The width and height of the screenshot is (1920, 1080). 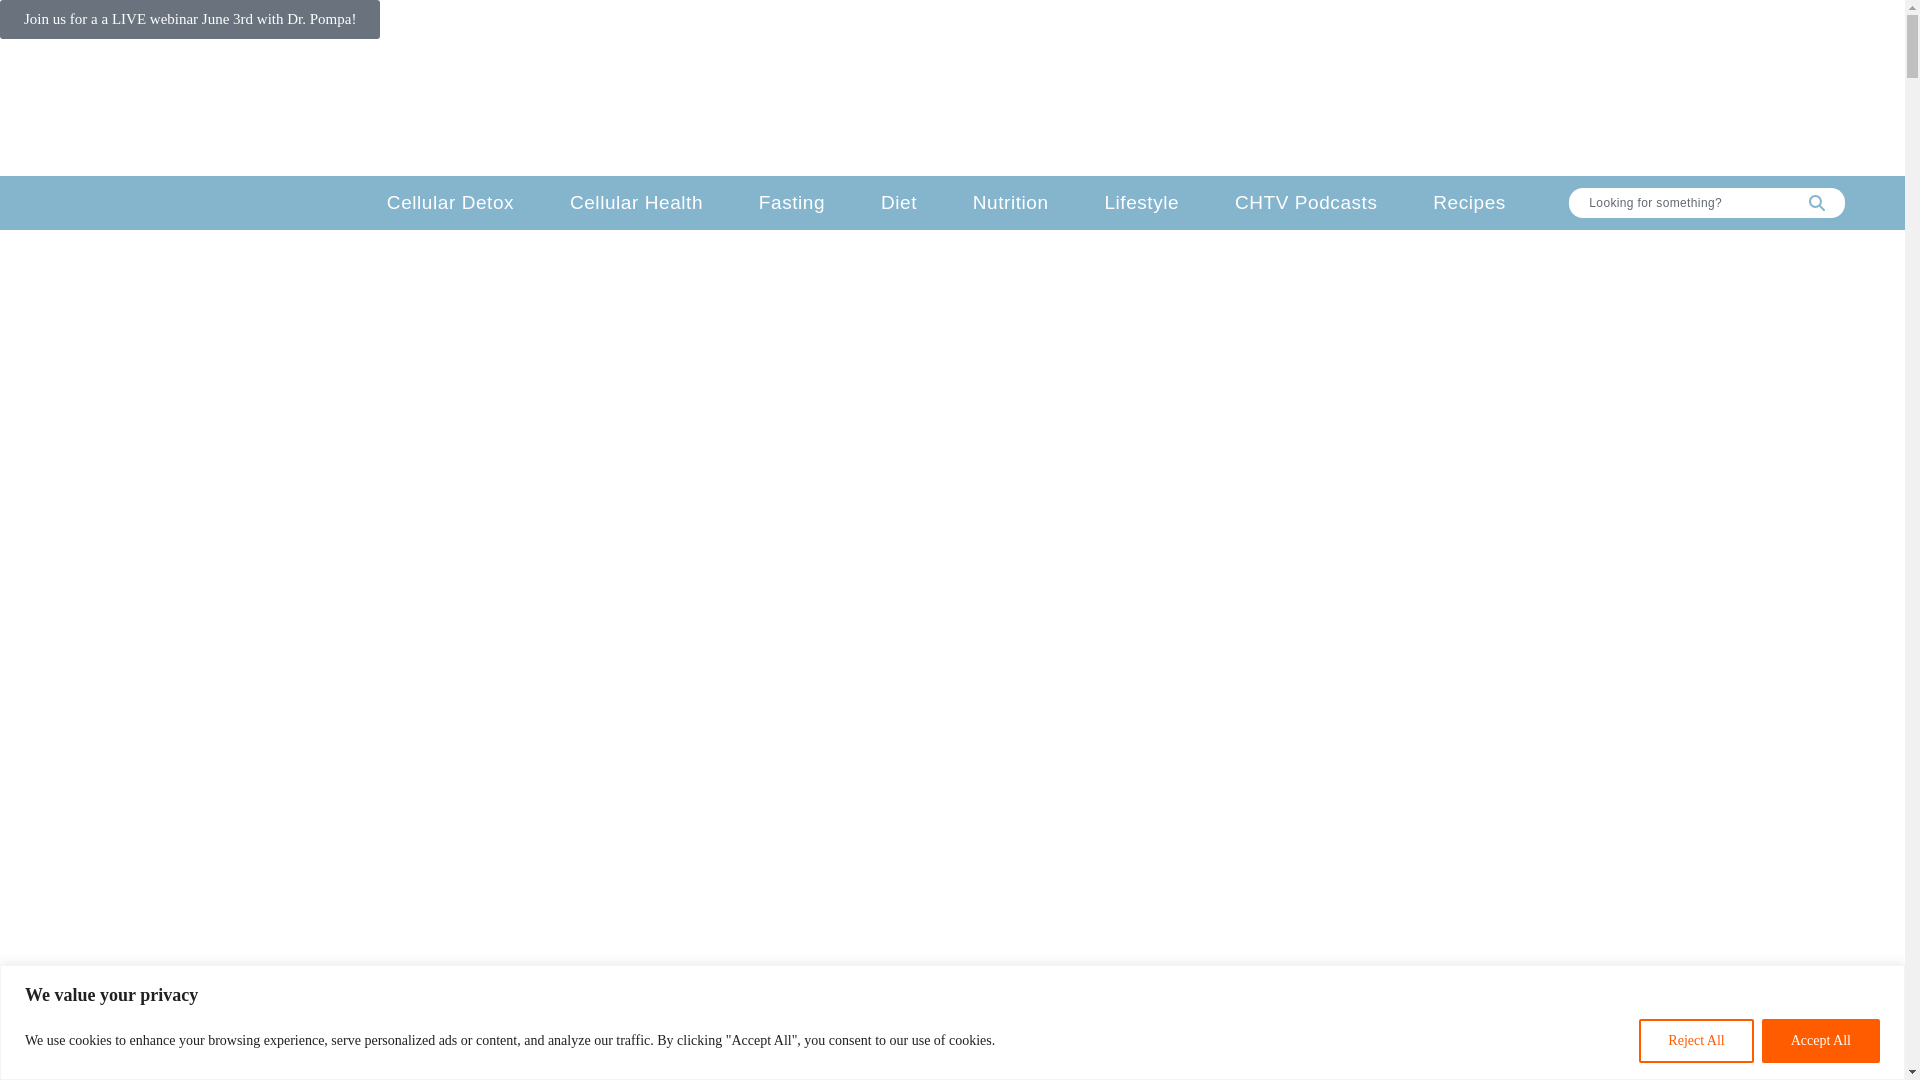 What do you see at coordinates (404, 108) in the screenshot?
I see `ABOUT US` at bounding box center [404, 108].